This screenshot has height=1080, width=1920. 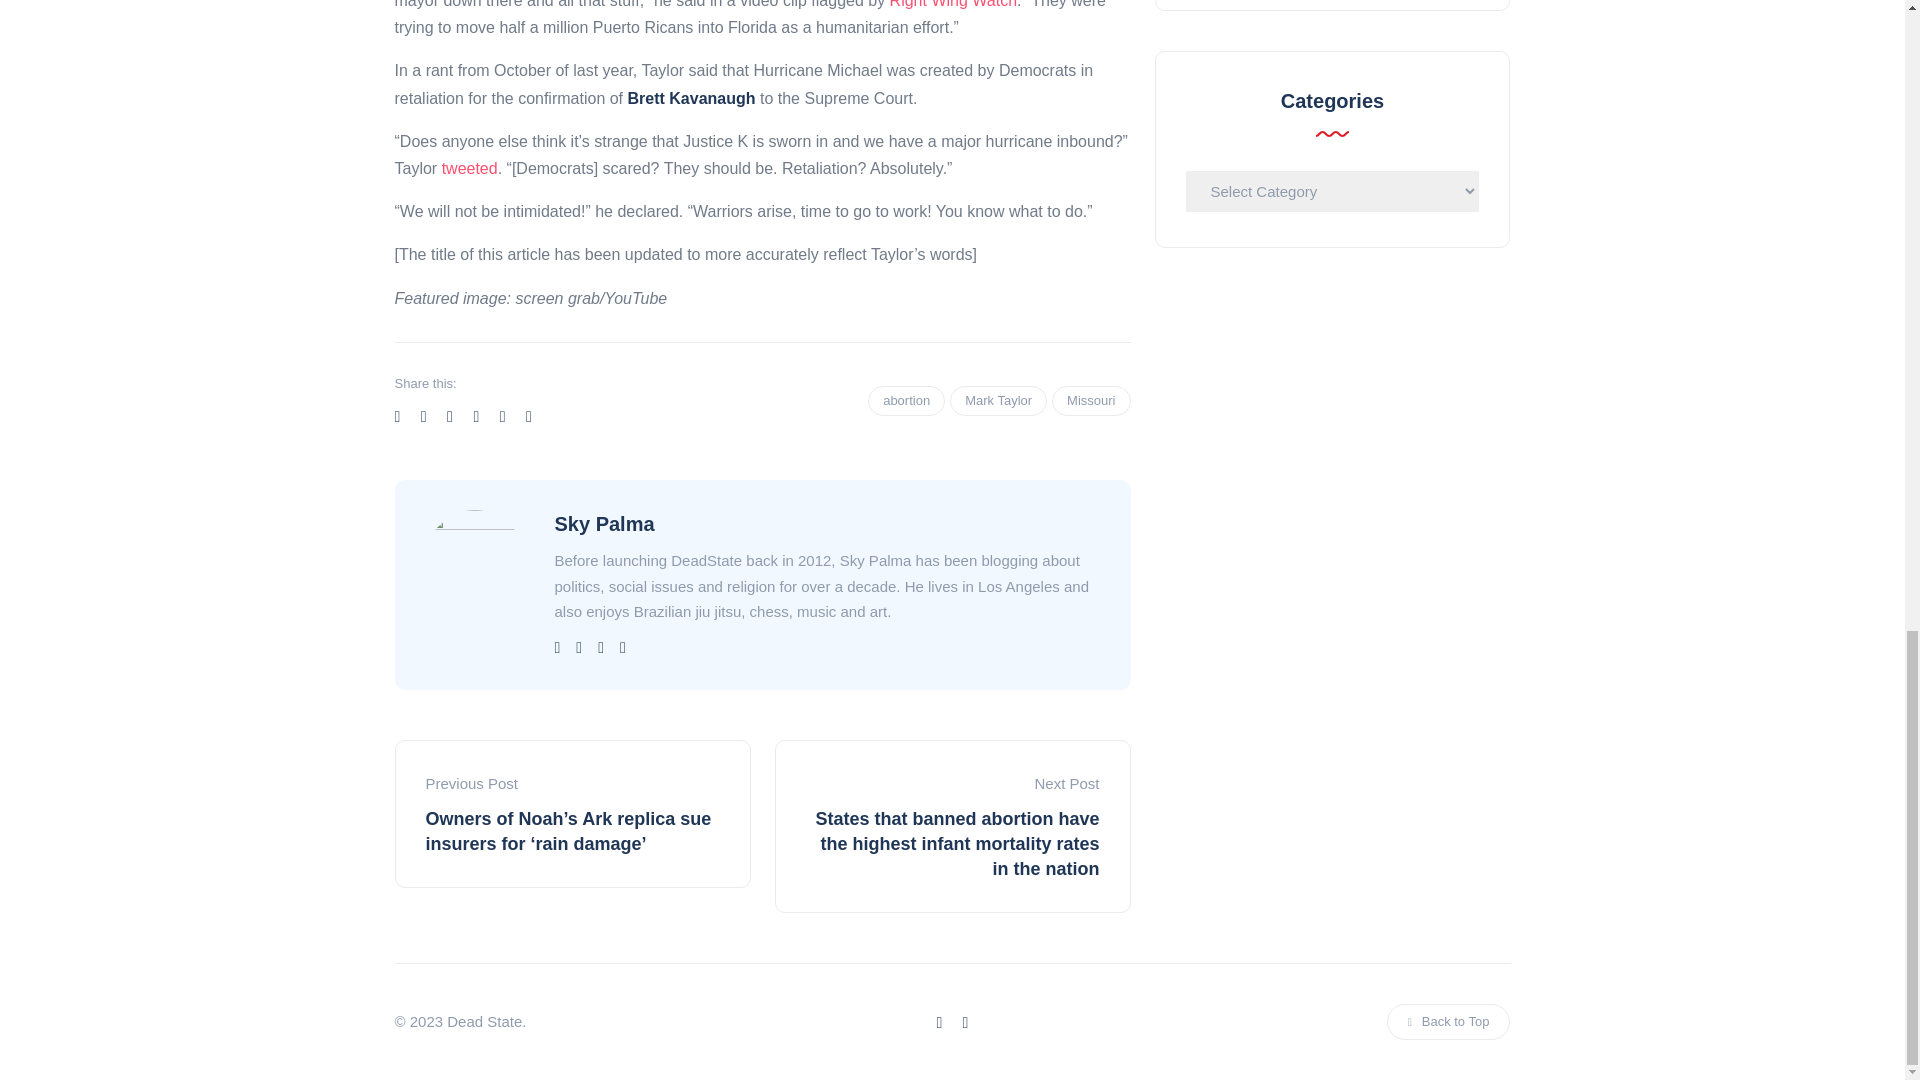 What do you see at coordinates (469, 168) in the screenshot?
I see `tweeted` at bounding box center [469, 168].